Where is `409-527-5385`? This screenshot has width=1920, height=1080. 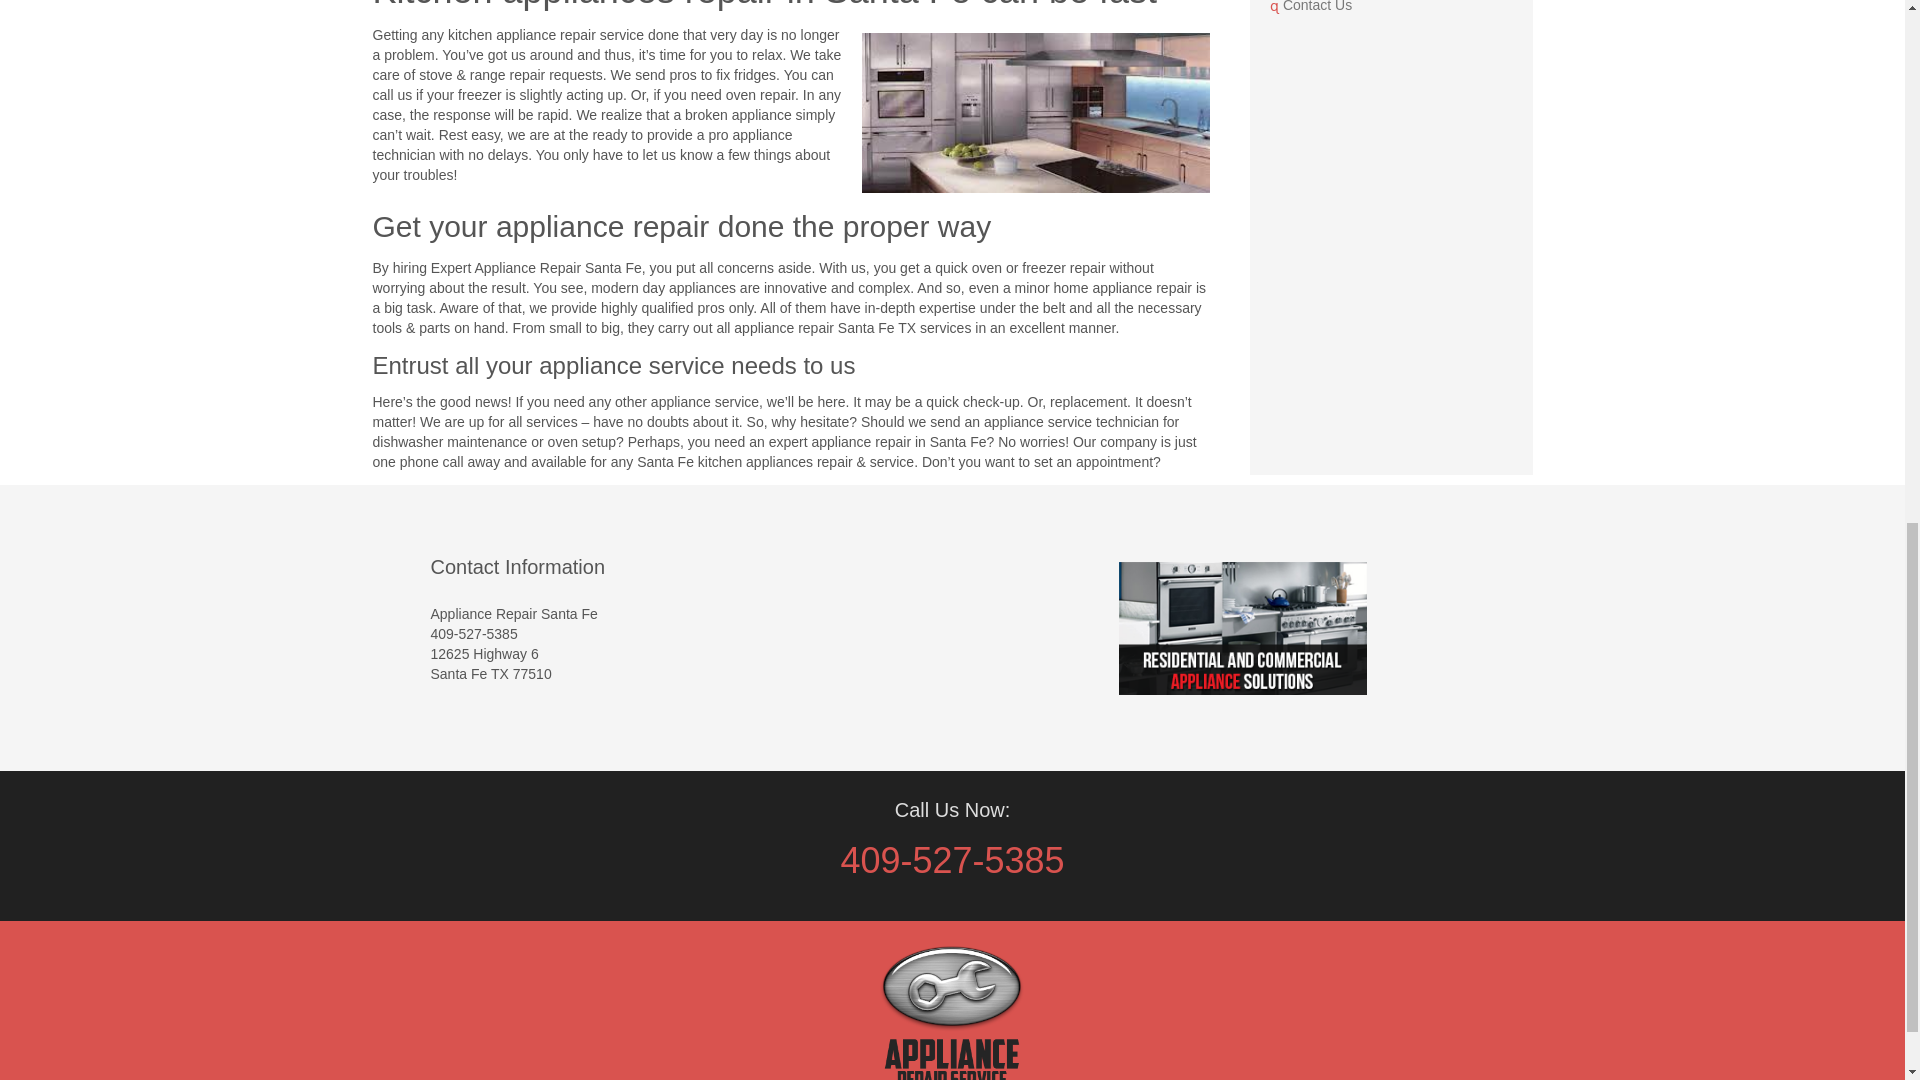
409-527-5385 is located at coordinates (952, 860).